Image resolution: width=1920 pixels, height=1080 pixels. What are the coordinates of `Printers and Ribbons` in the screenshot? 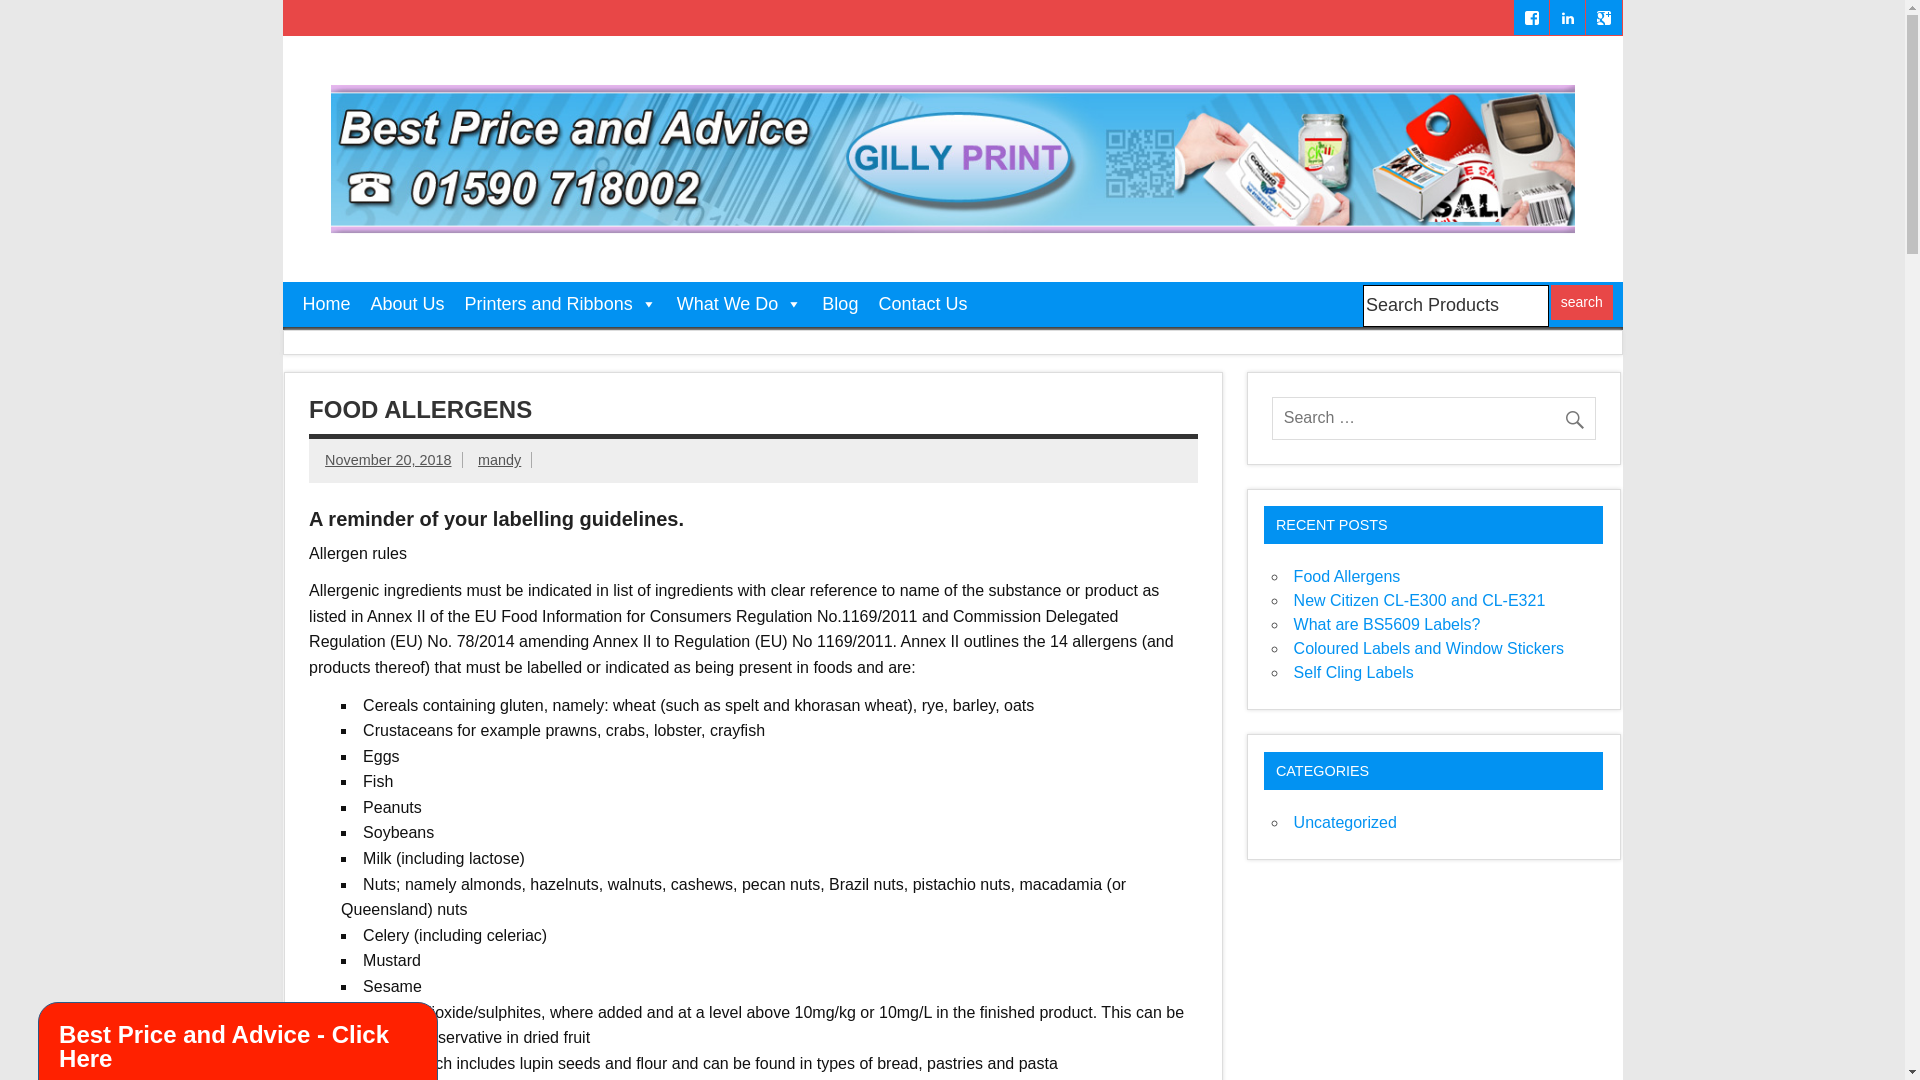 It's located at (560, 304).